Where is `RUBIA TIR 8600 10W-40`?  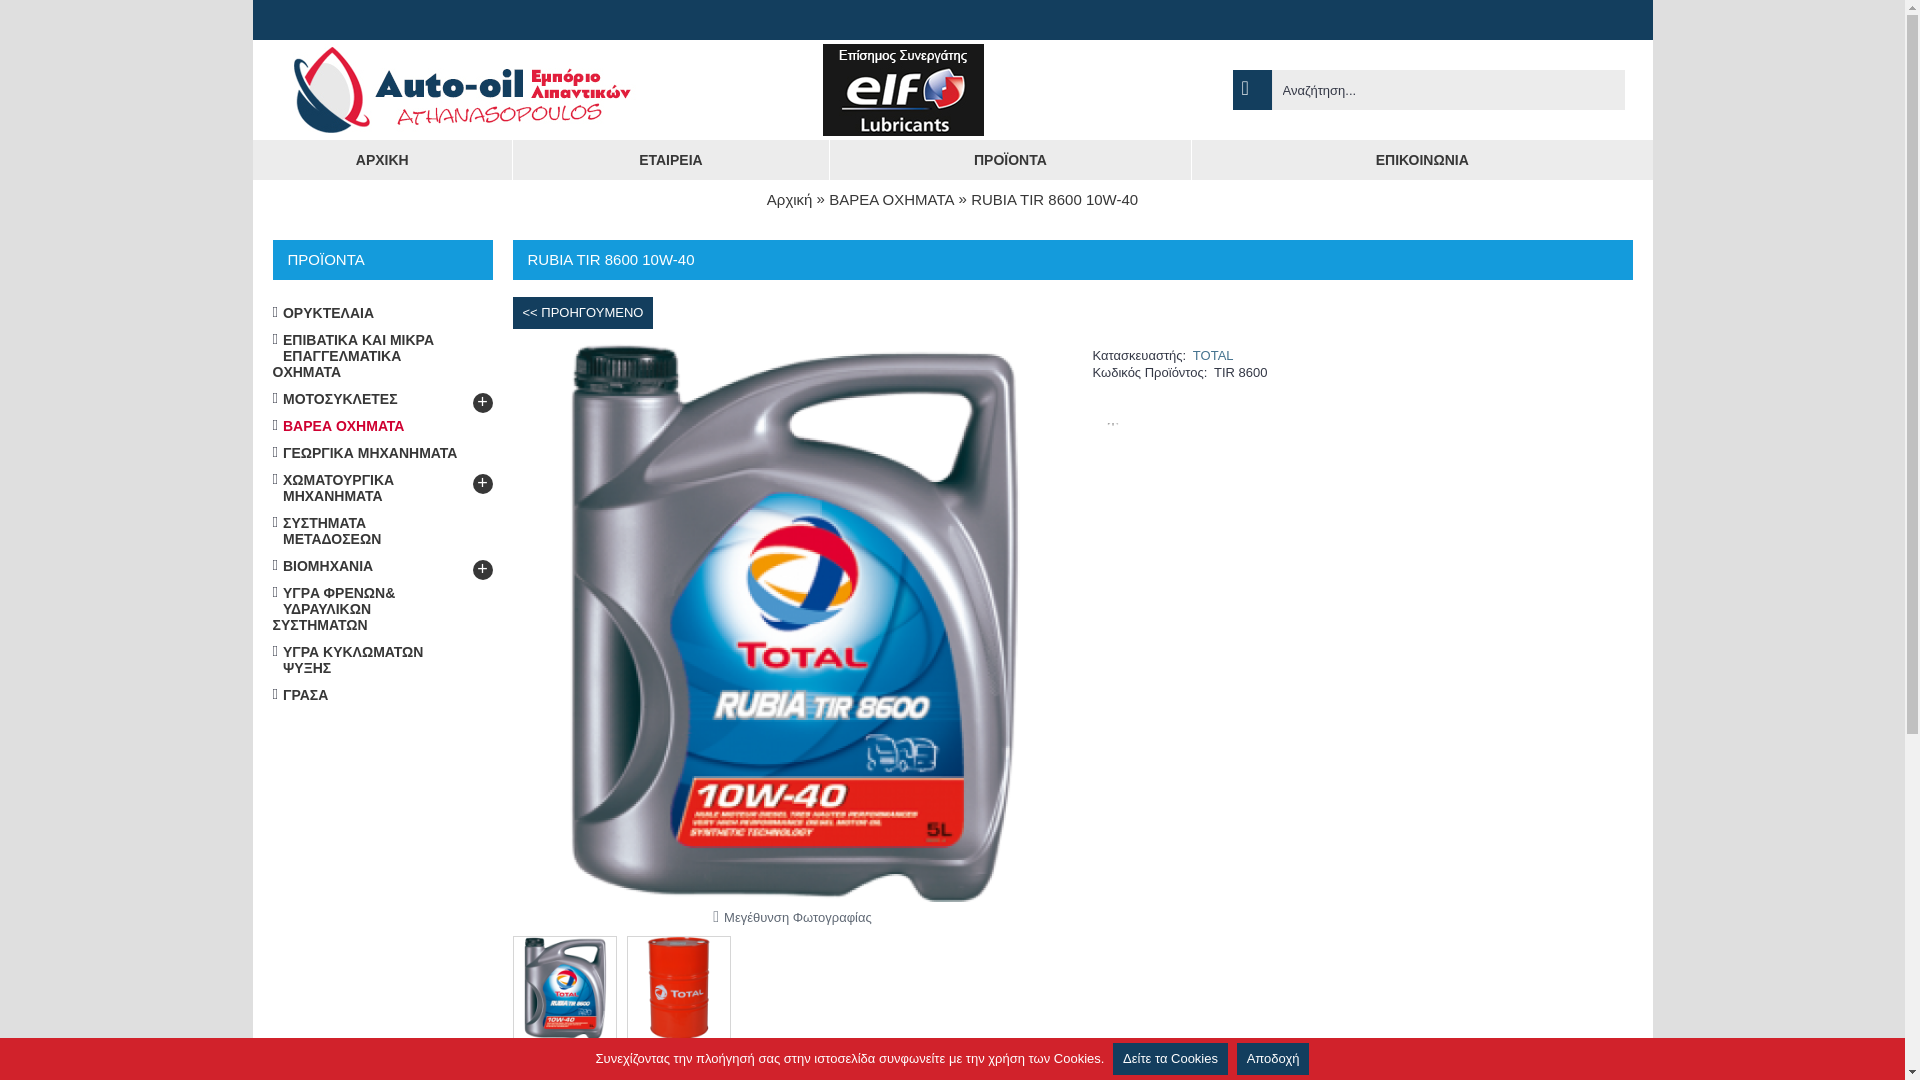
RUBIA TIR 8600 10W-40 is located at coordinates (568, 982).